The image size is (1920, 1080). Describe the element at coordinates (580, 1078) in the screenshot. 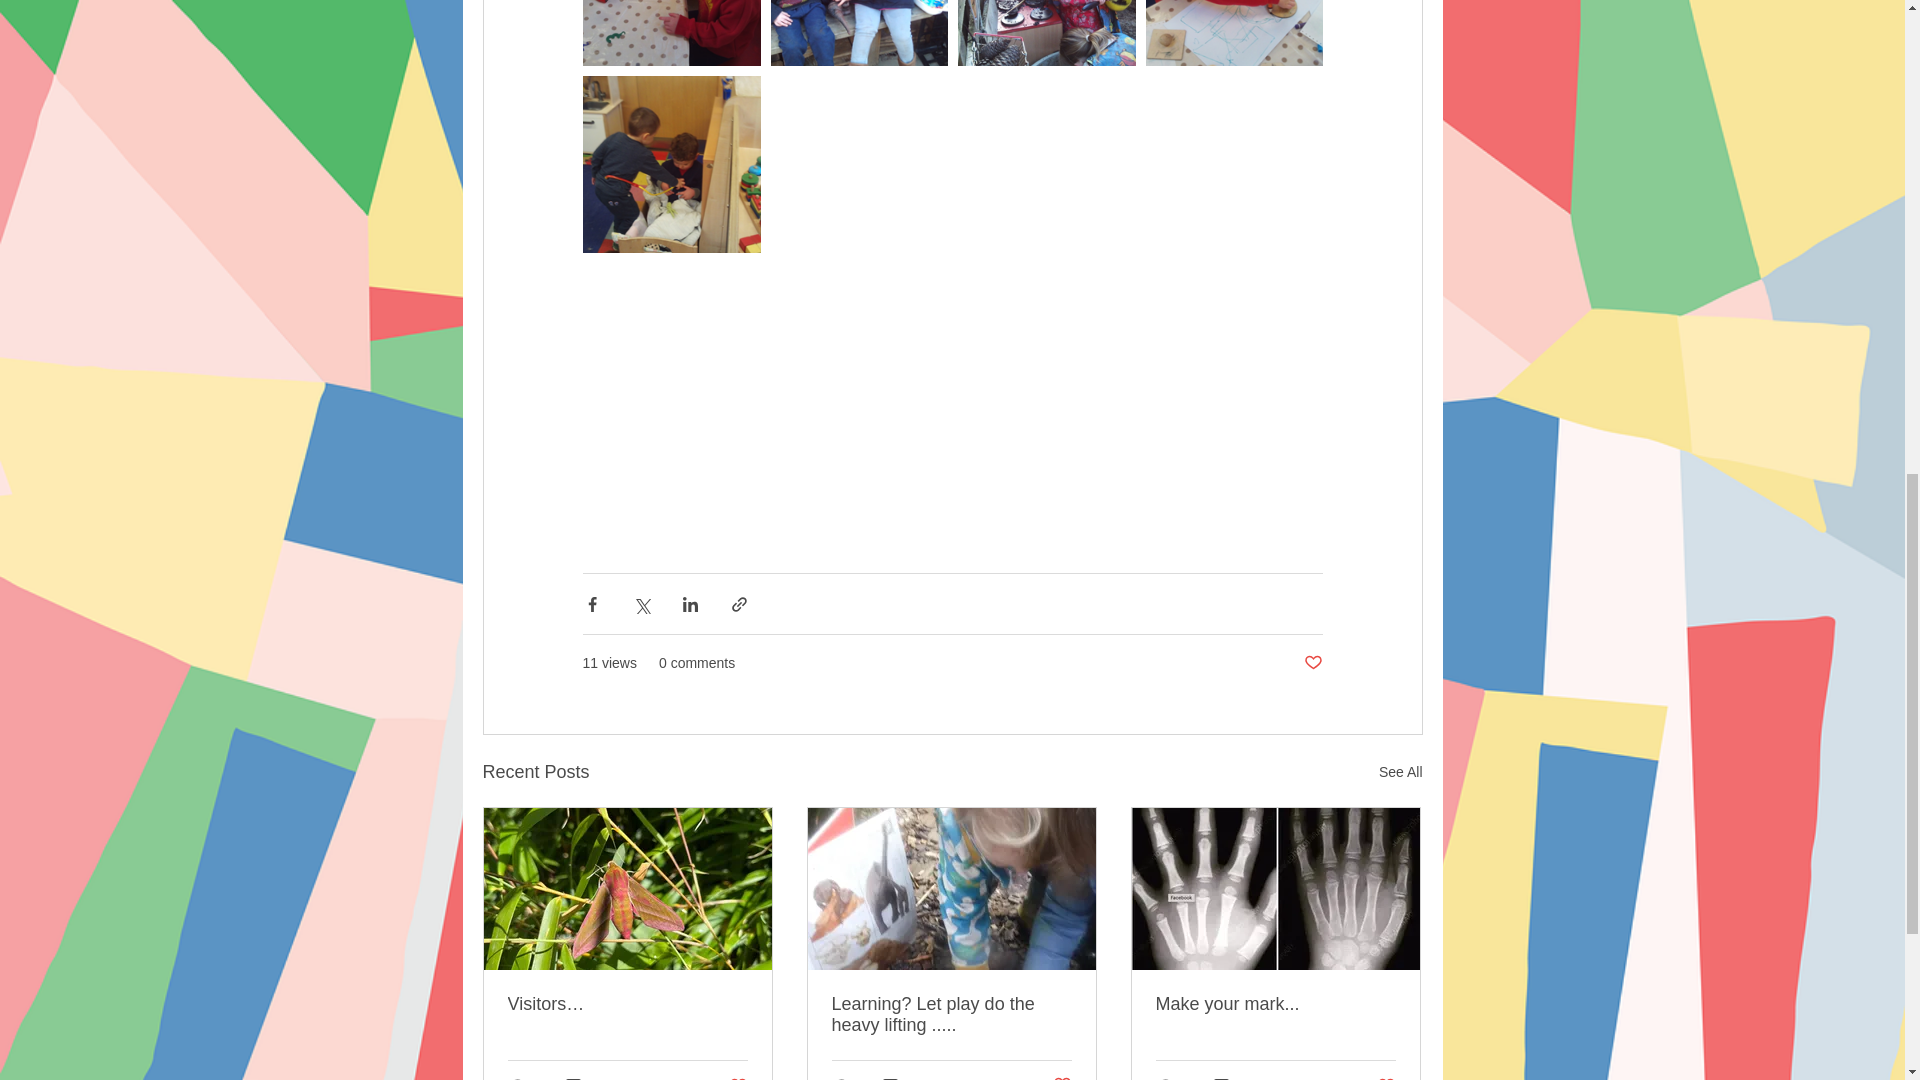

I see `0` at that location.